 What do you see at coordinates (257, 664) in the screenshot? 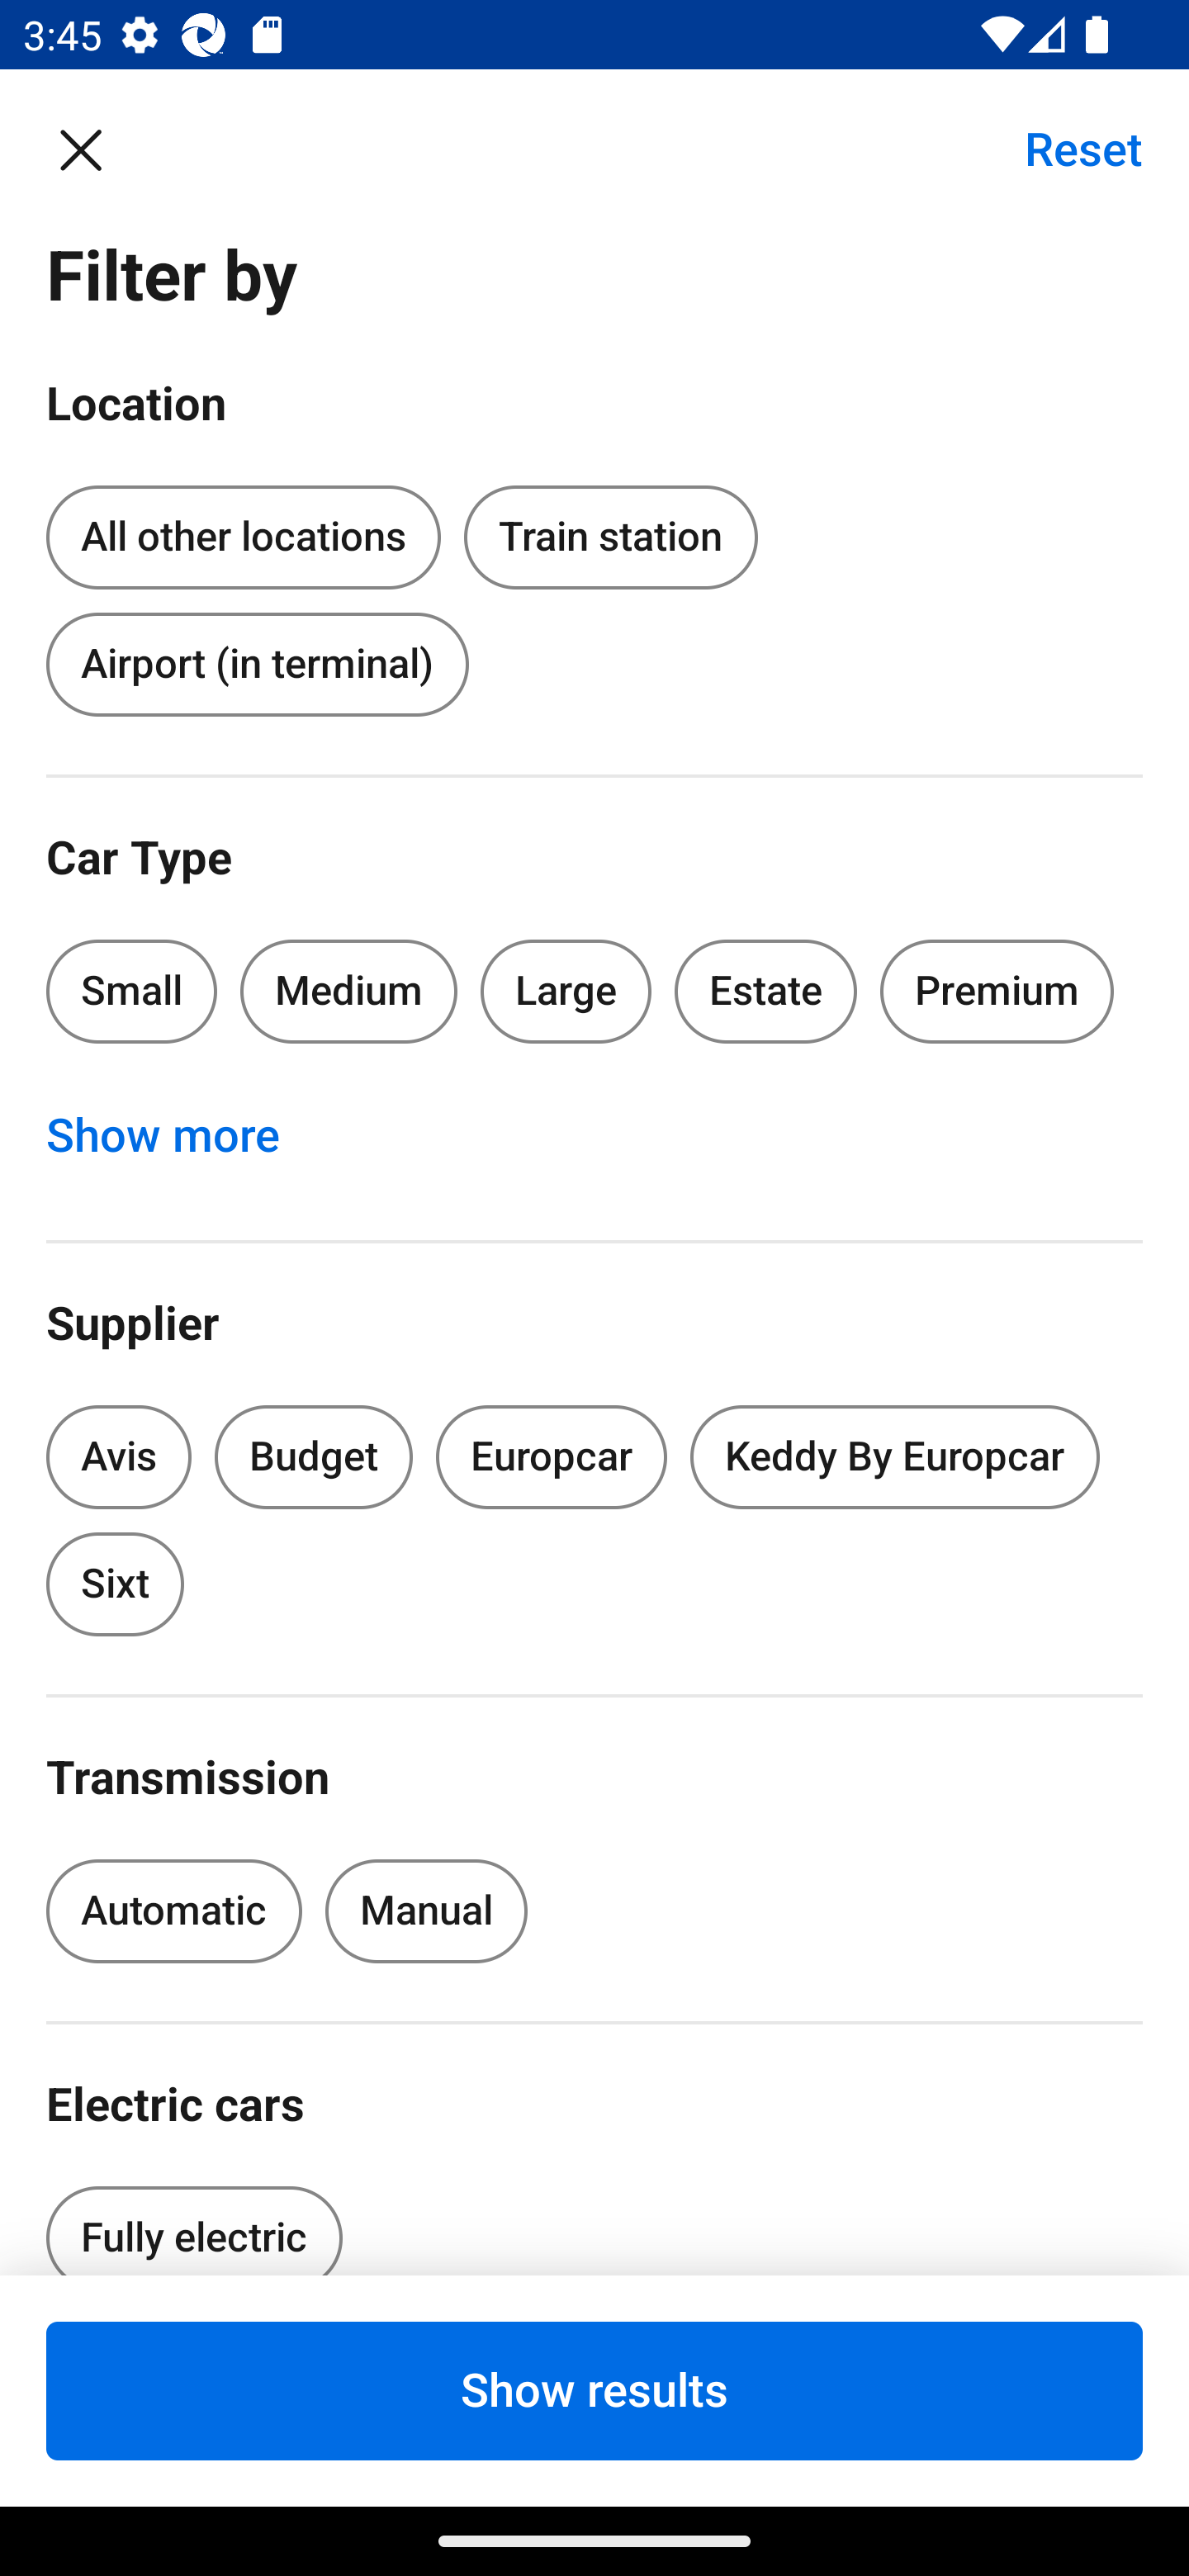
I see `Airport (in terminal)` at bounding box center [257, 664].